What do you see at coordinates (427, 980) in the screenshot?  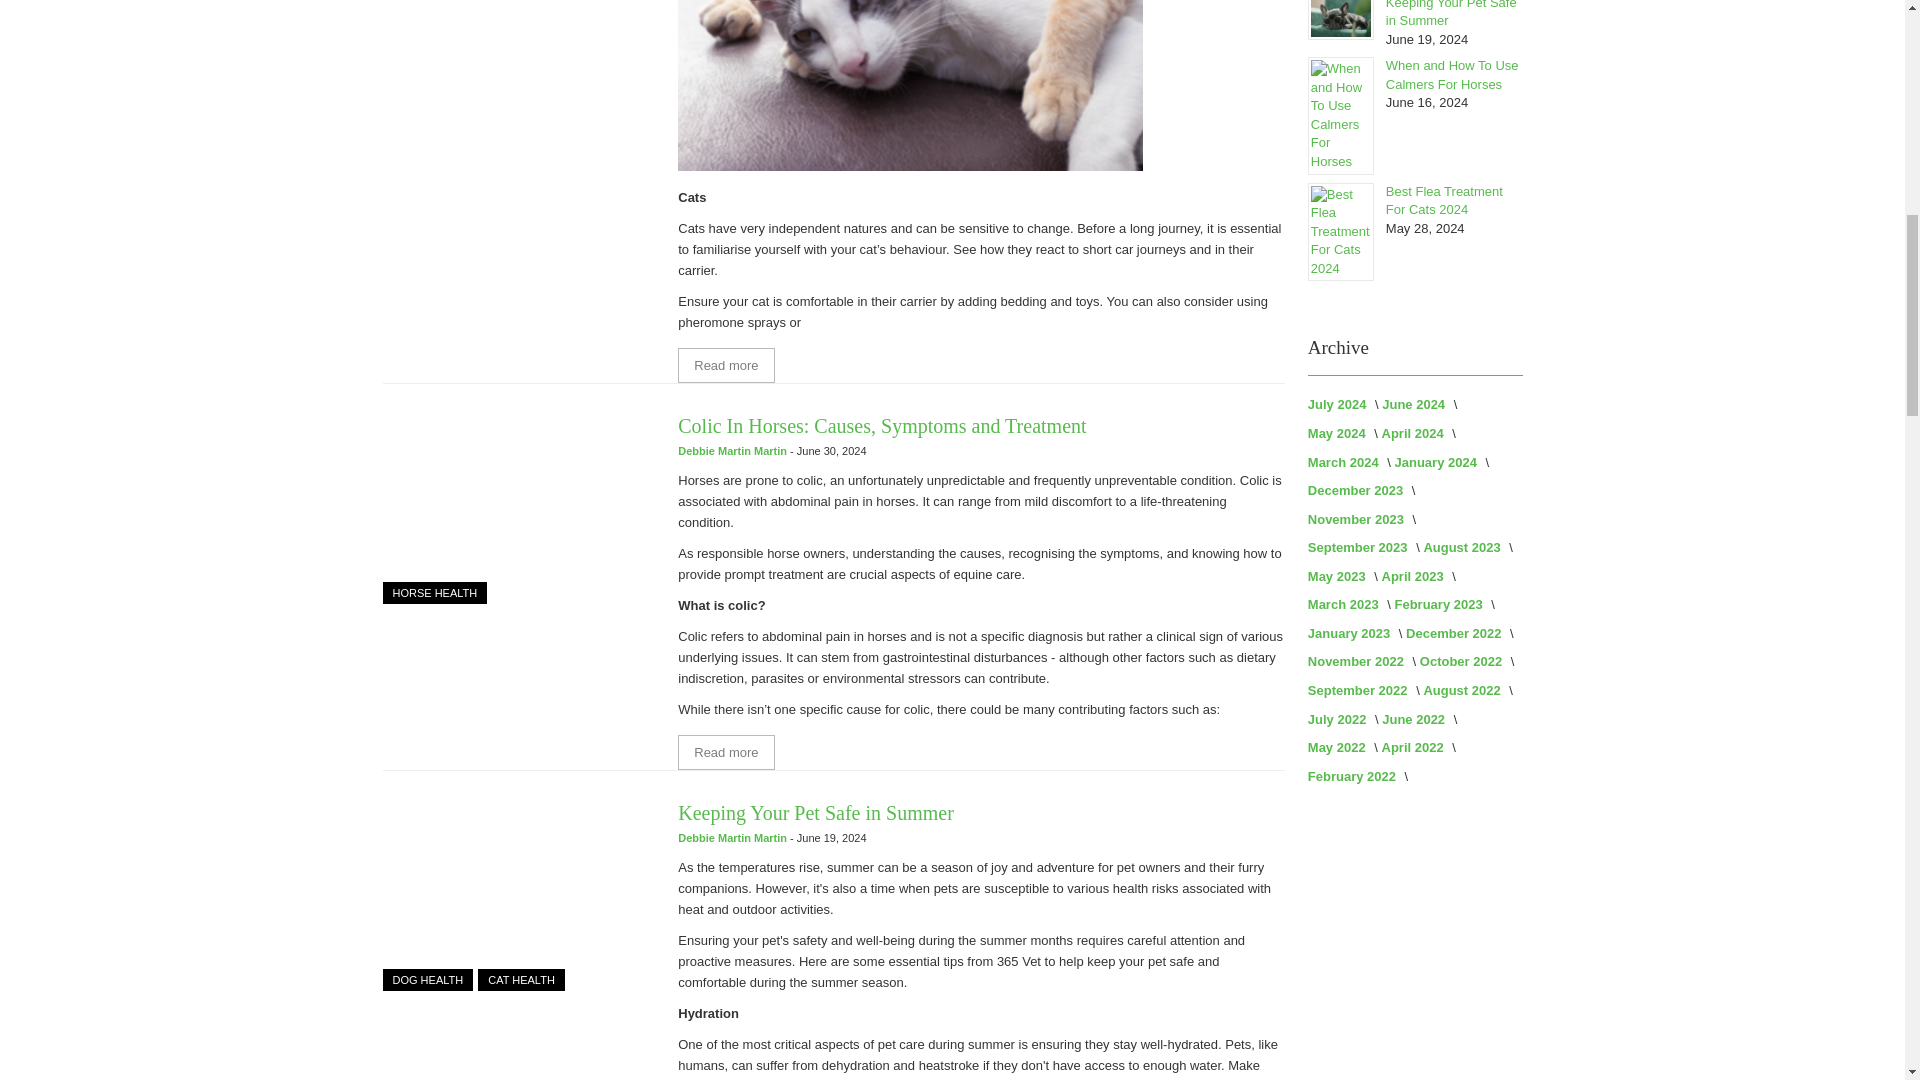 I see `Dog Health` at bounding box center [427, 980].